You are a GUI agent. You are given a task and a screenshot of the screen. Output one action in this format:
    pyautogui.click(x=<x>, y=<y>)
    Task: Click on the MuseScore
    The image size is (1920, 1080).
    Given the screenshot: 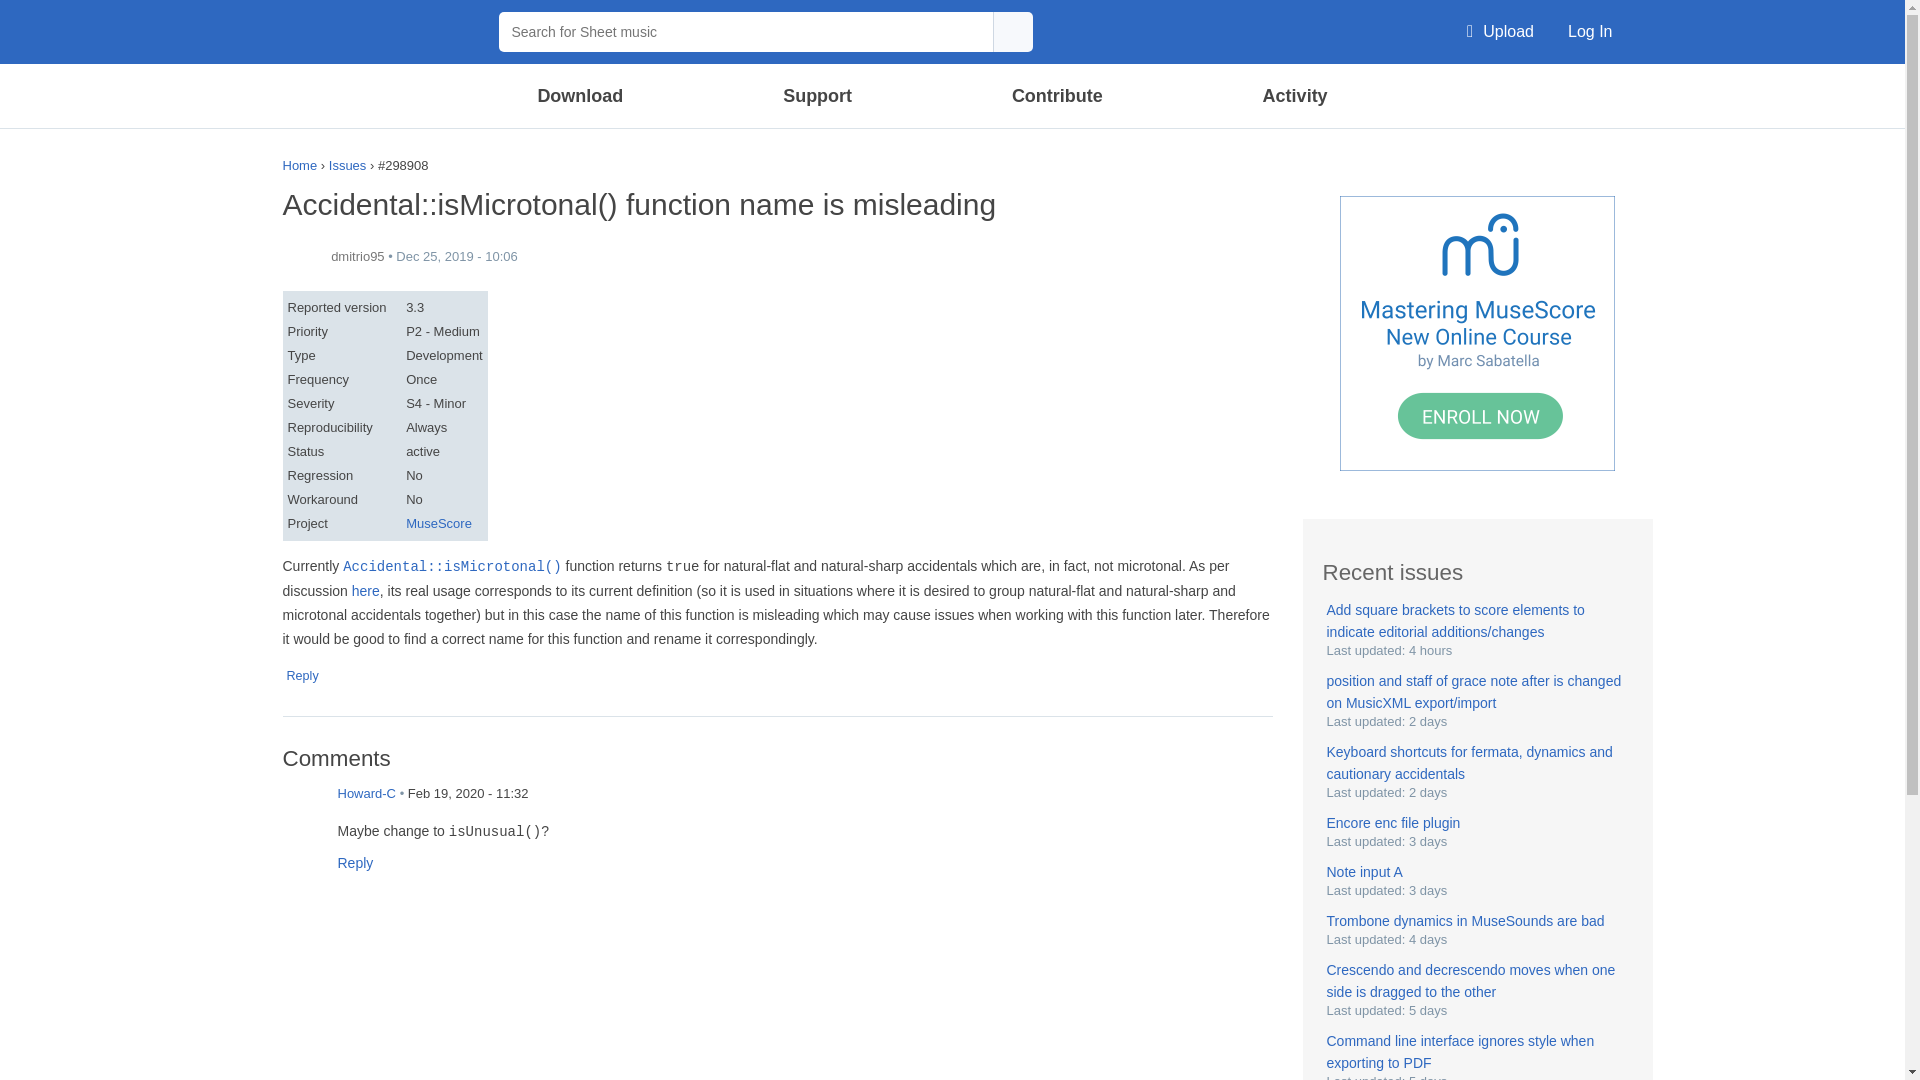 What is the action you would take?
    pyautogui.click(x=380, y=32)
    